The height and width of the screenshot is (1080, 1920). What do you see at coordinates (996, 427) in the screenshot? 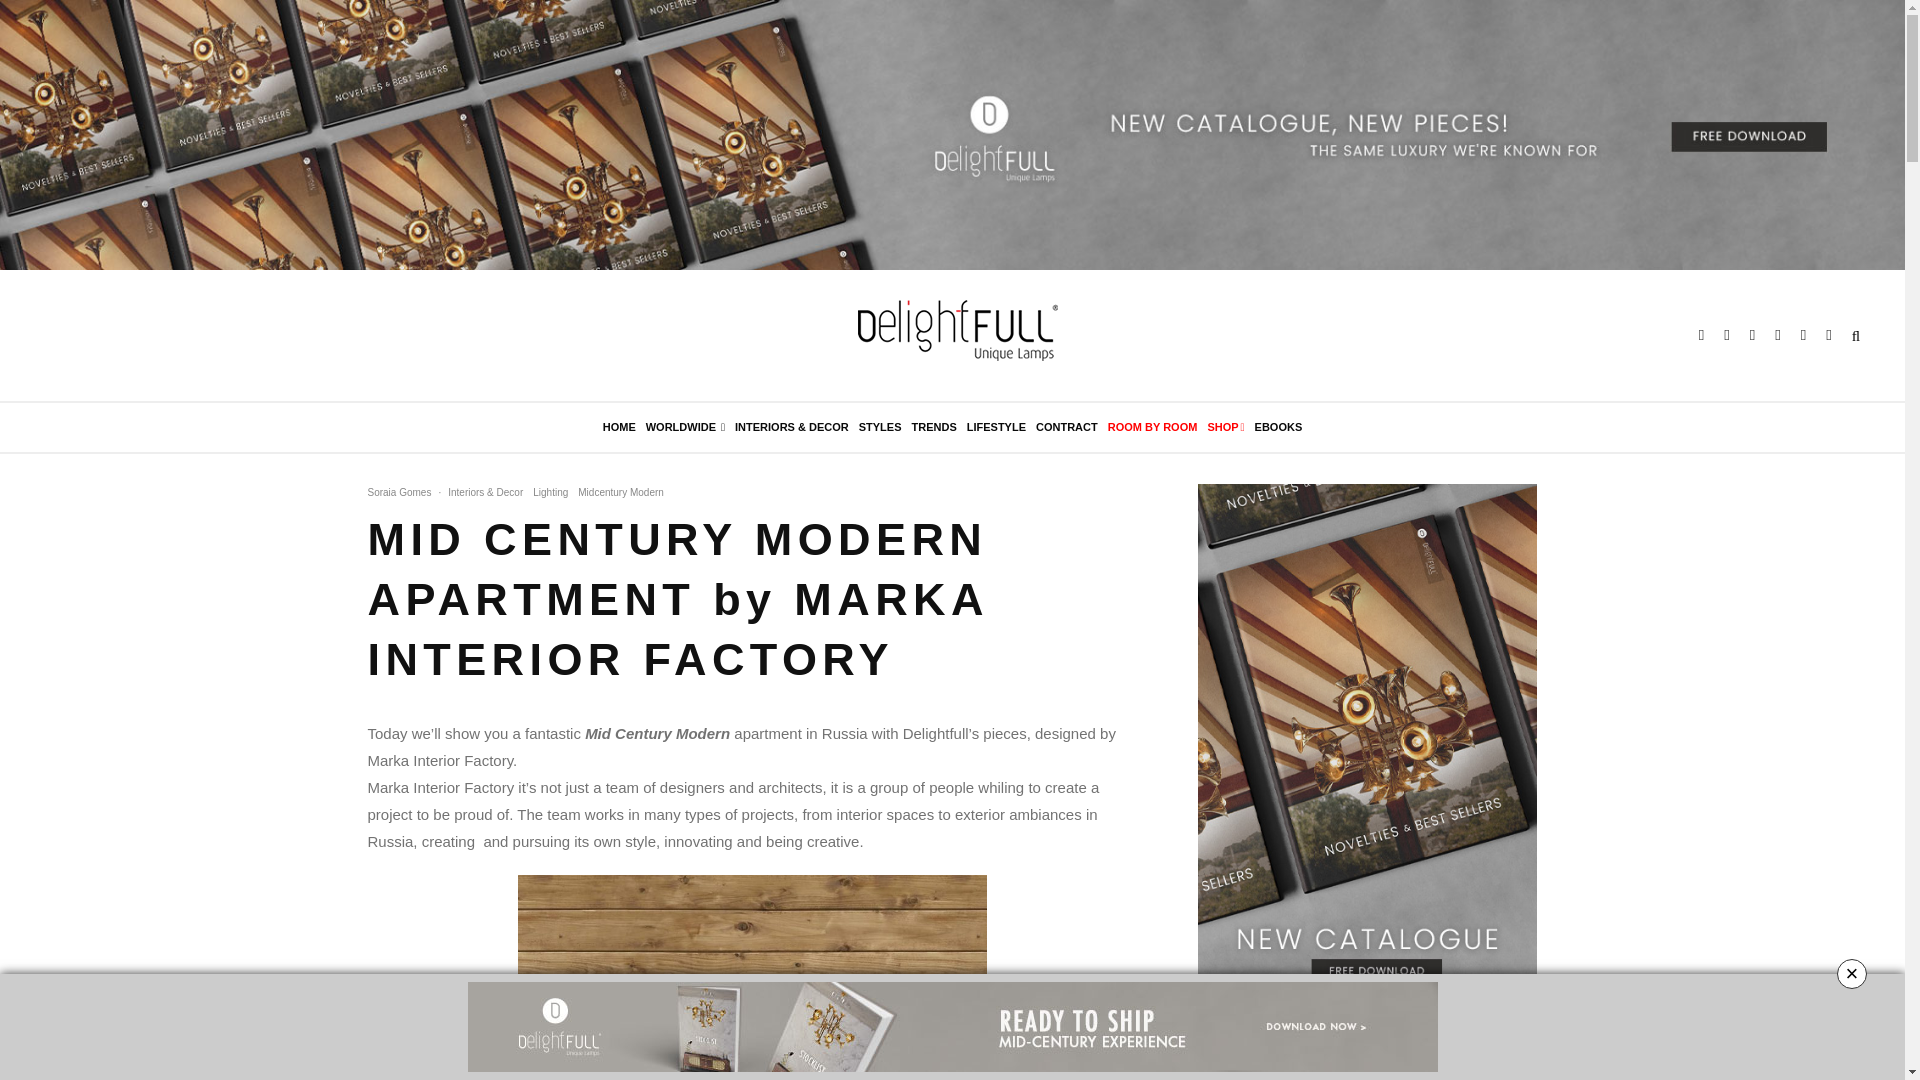
I see `LIFESTYLE` at bounding box center [996, 427].